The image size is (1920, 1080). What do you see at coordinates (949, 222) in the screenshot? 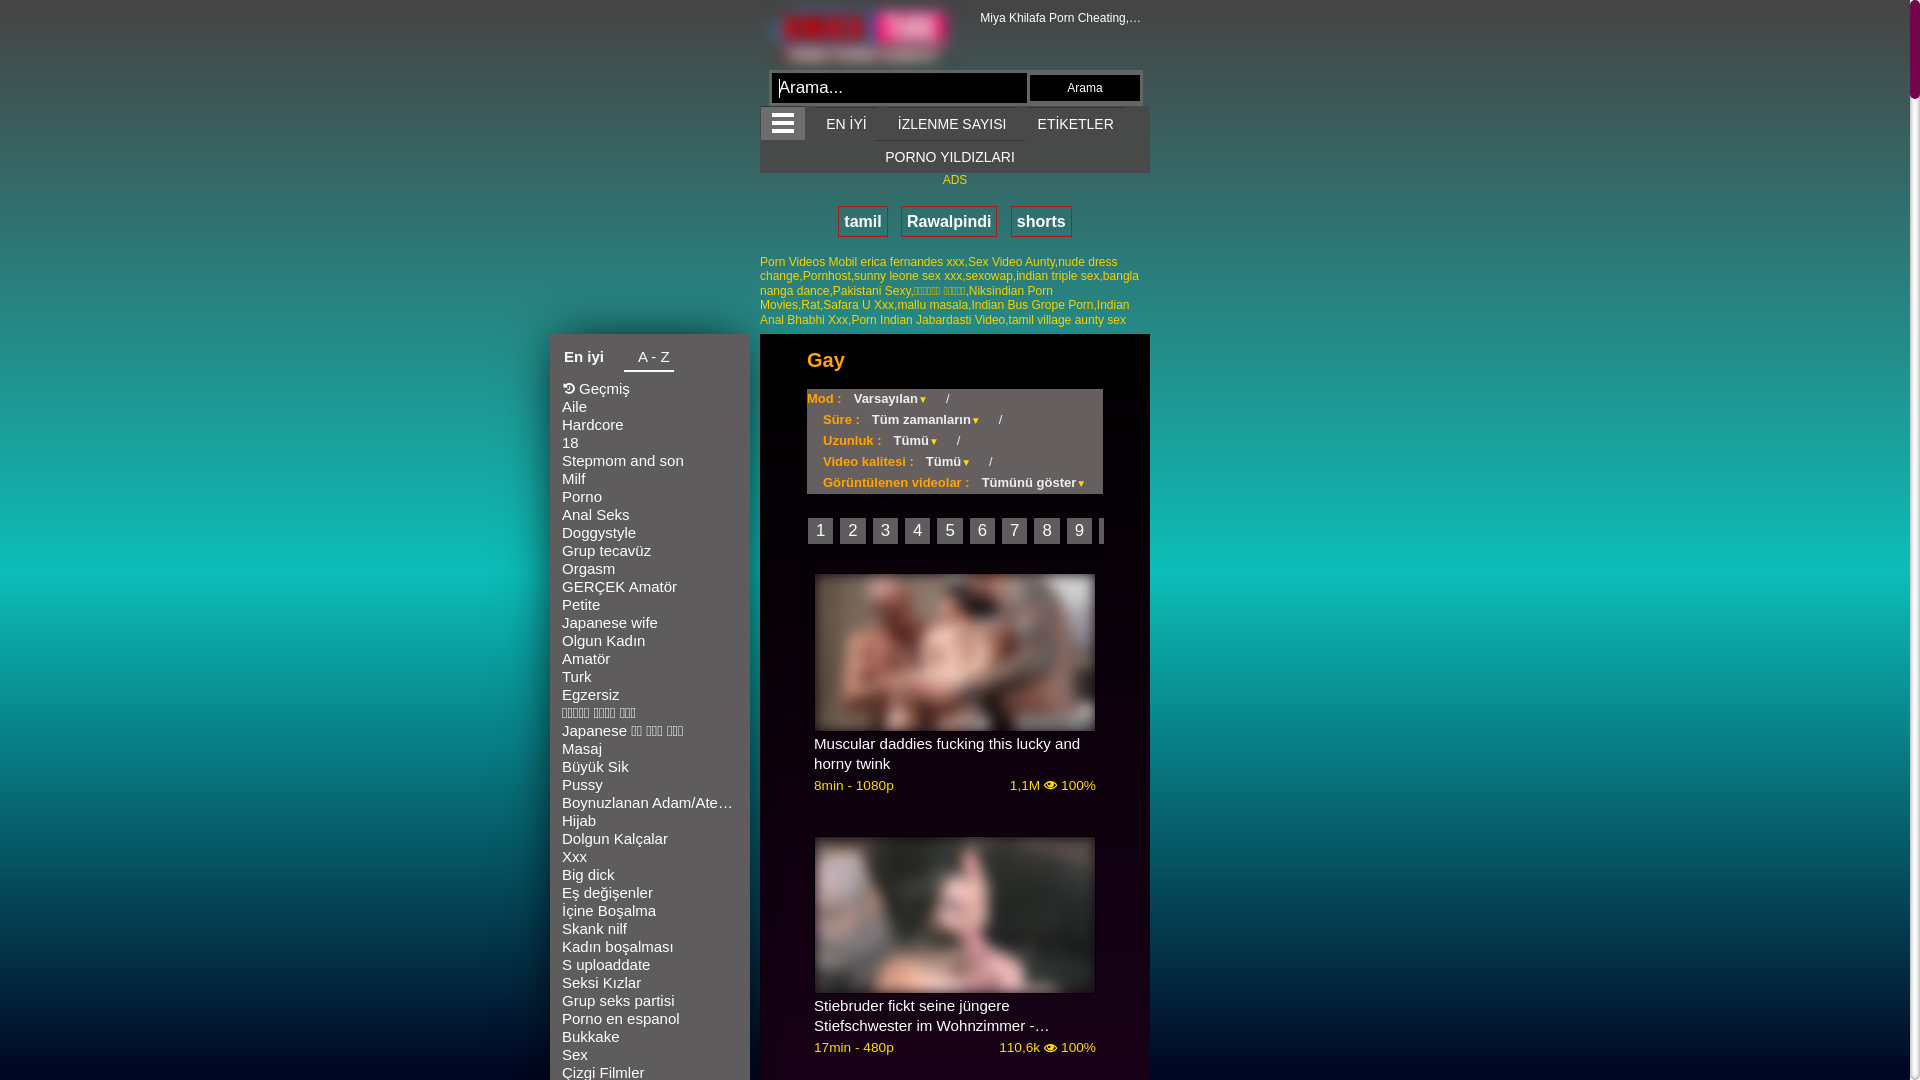
I see `Rawalpindi` at bounding box center [949, 222].